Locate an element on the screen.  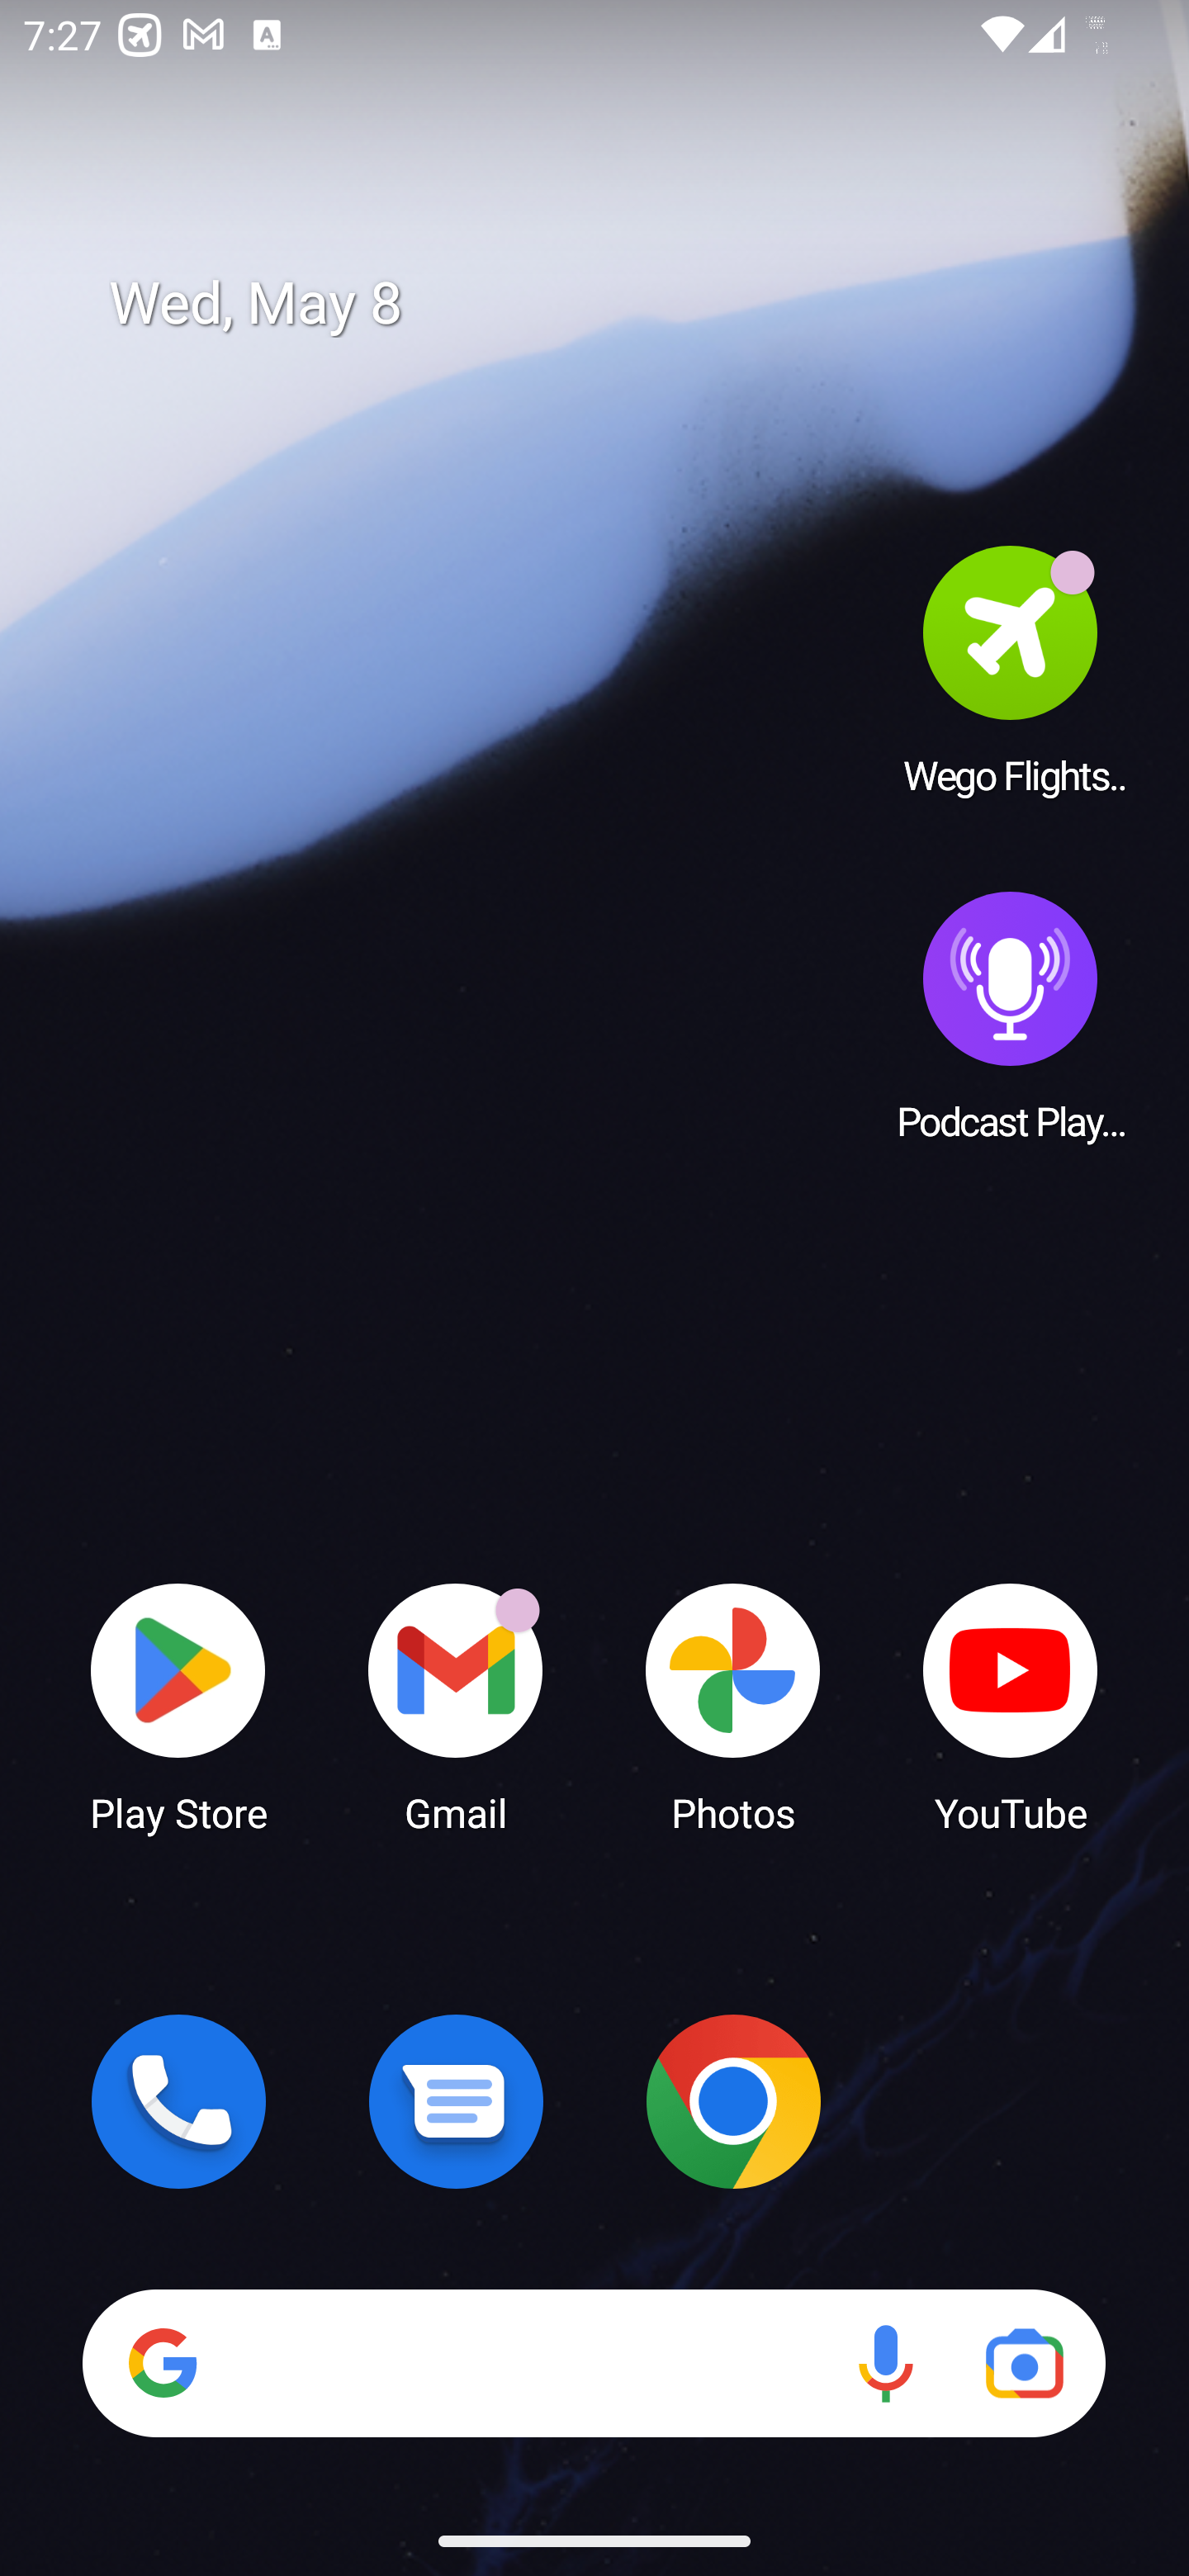
YouTube is located at coordinates (1011, 1706).